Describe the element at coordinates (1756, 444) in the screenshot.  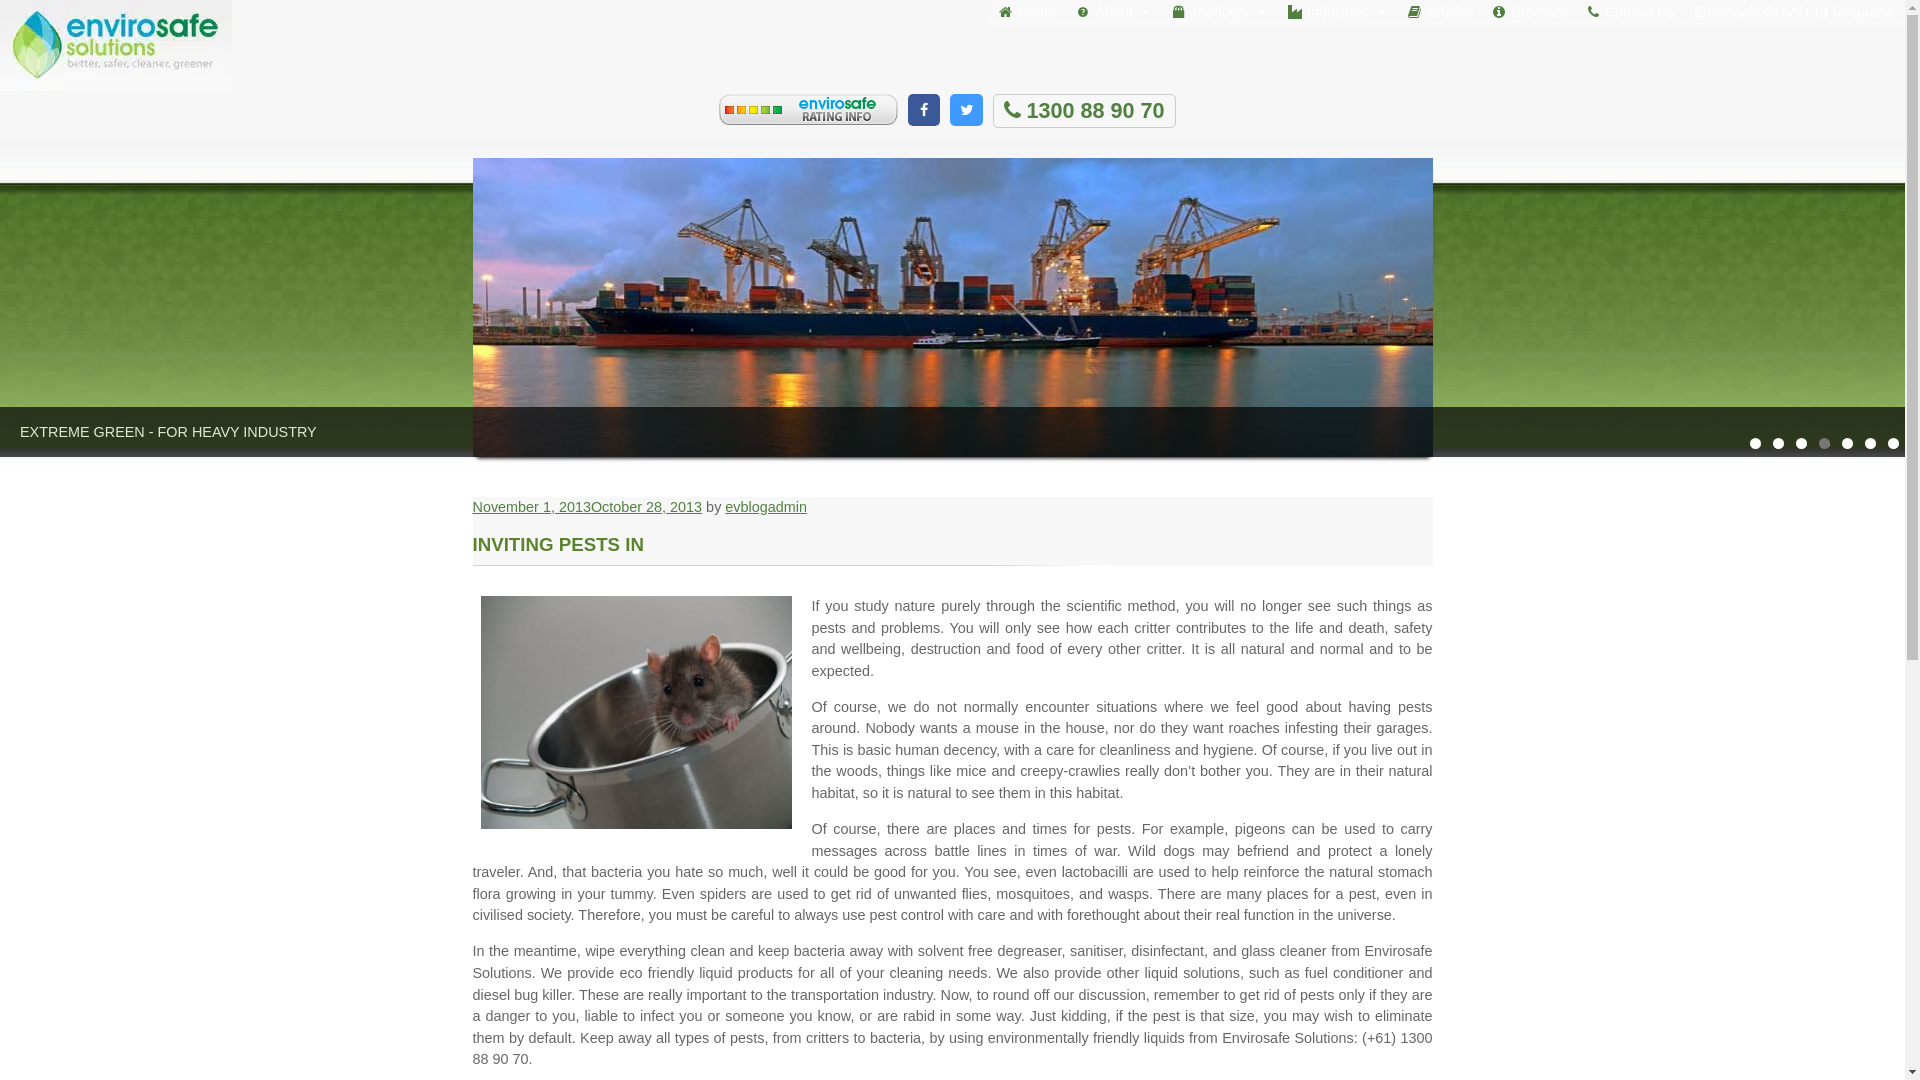
I see `1` at that location.